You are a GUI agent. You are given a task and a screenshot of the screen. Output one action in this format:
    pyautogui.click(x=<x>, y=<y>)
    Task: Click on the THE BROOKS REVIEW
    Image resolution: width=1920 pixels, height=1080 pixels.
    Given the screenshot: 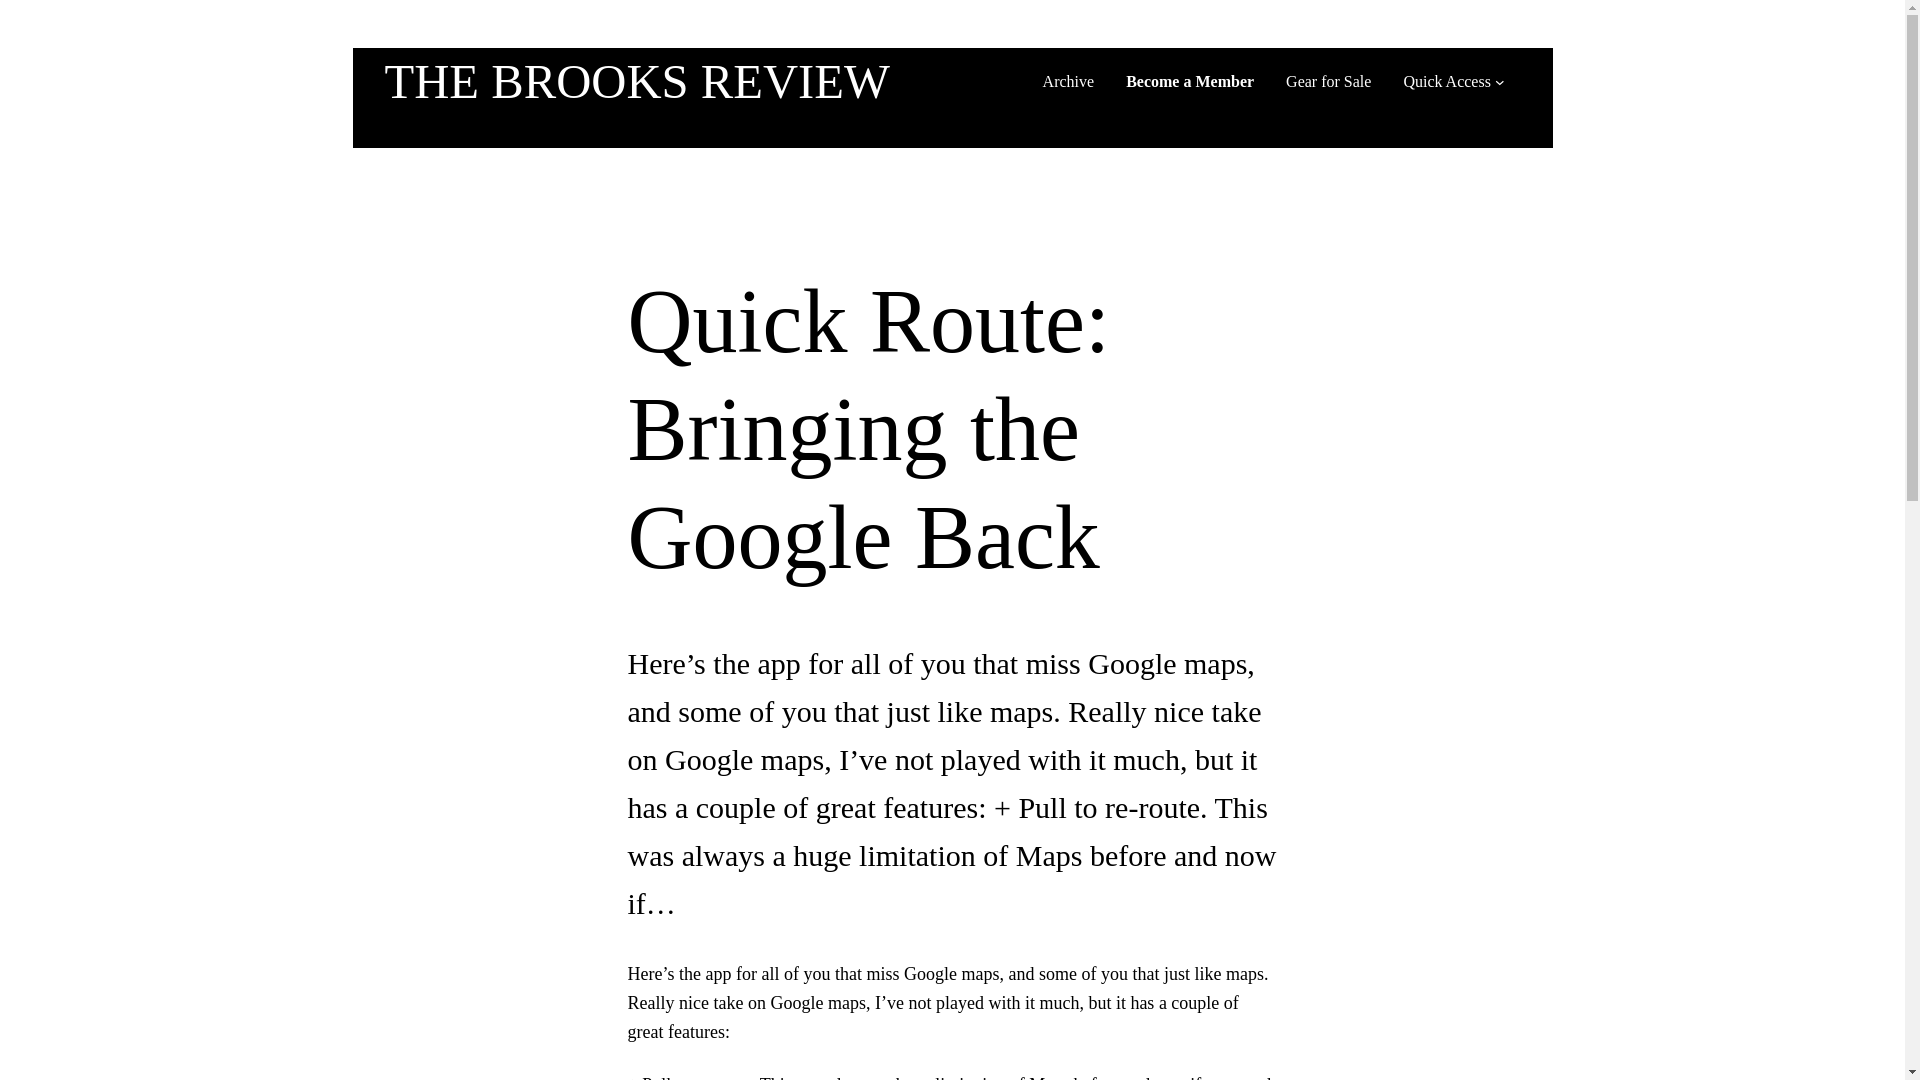 What is the action you would take?
    pyautogui.click(x=636, y=82)
    